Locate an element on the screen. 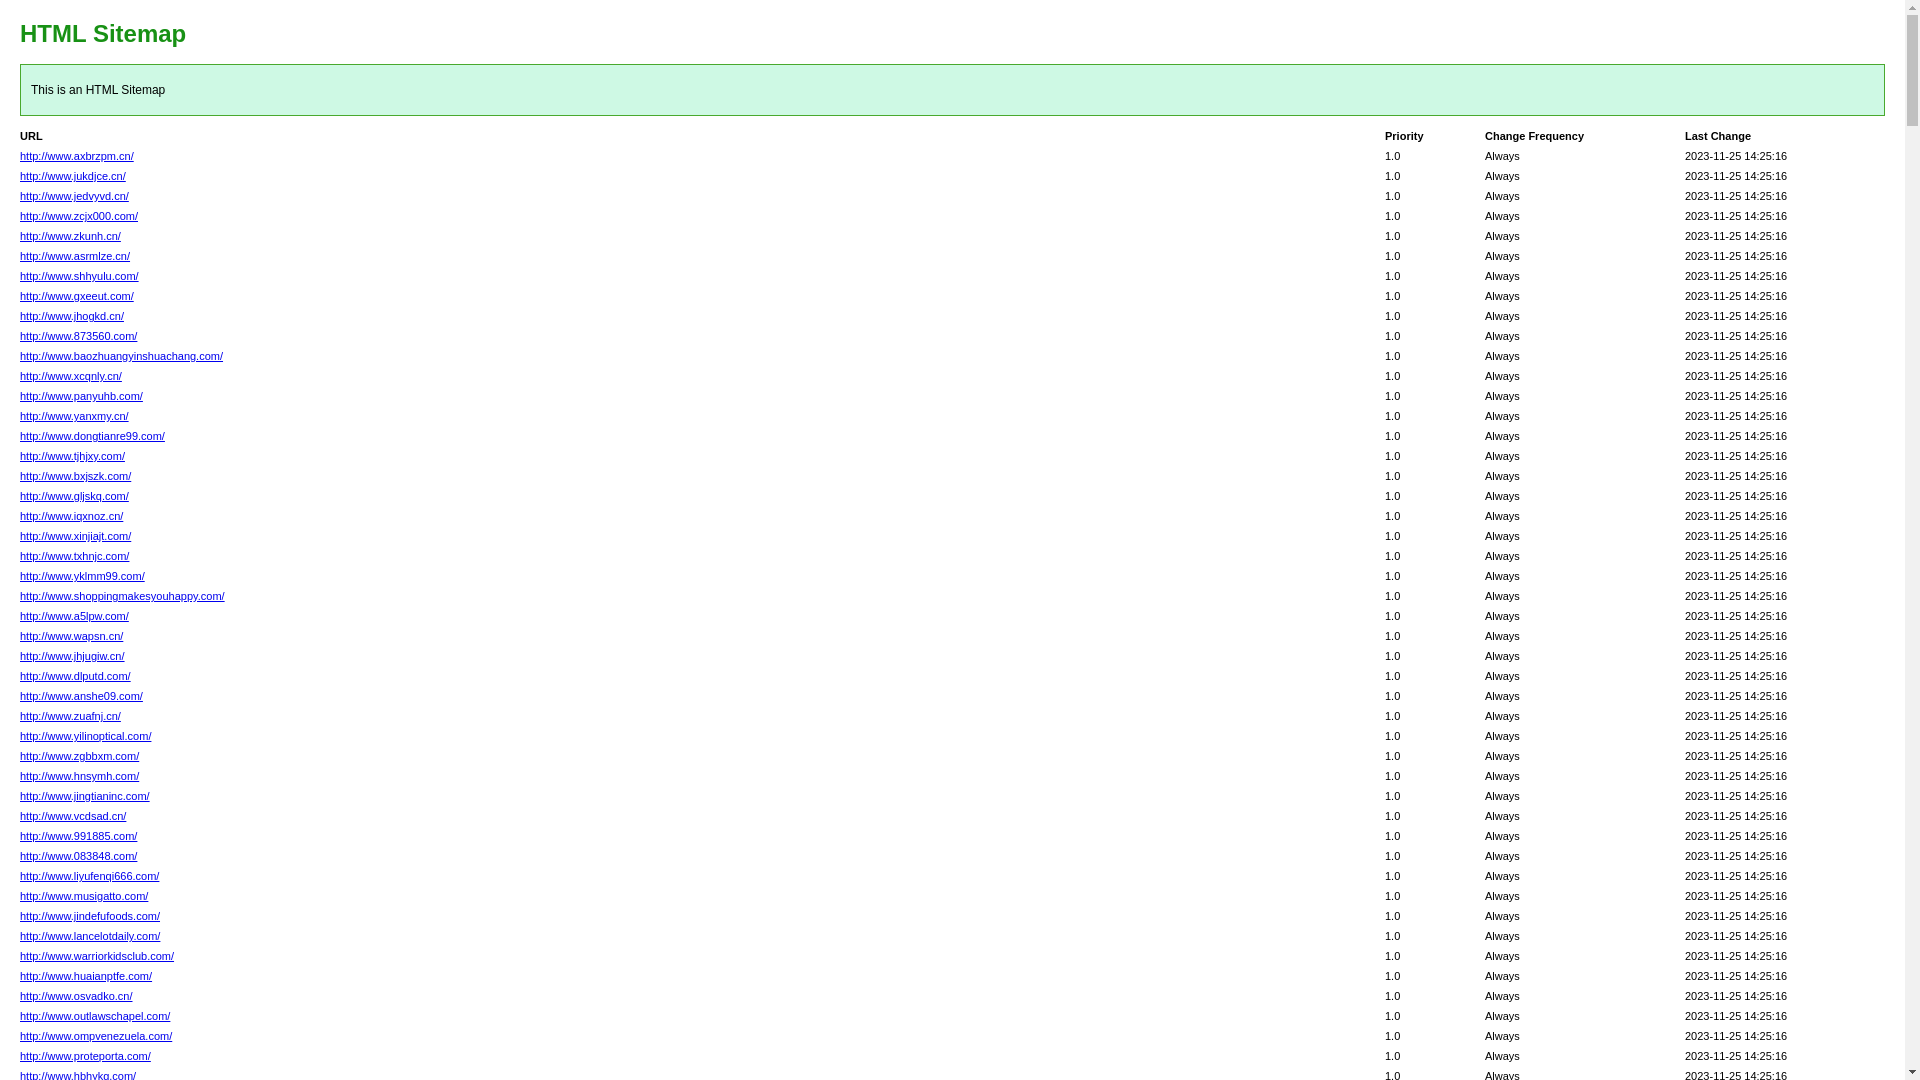 The width and height of the screenshot is (1920, 1080). http://www.shoppingmakesyouhappy.com/ is located at coordinates (122, 596).